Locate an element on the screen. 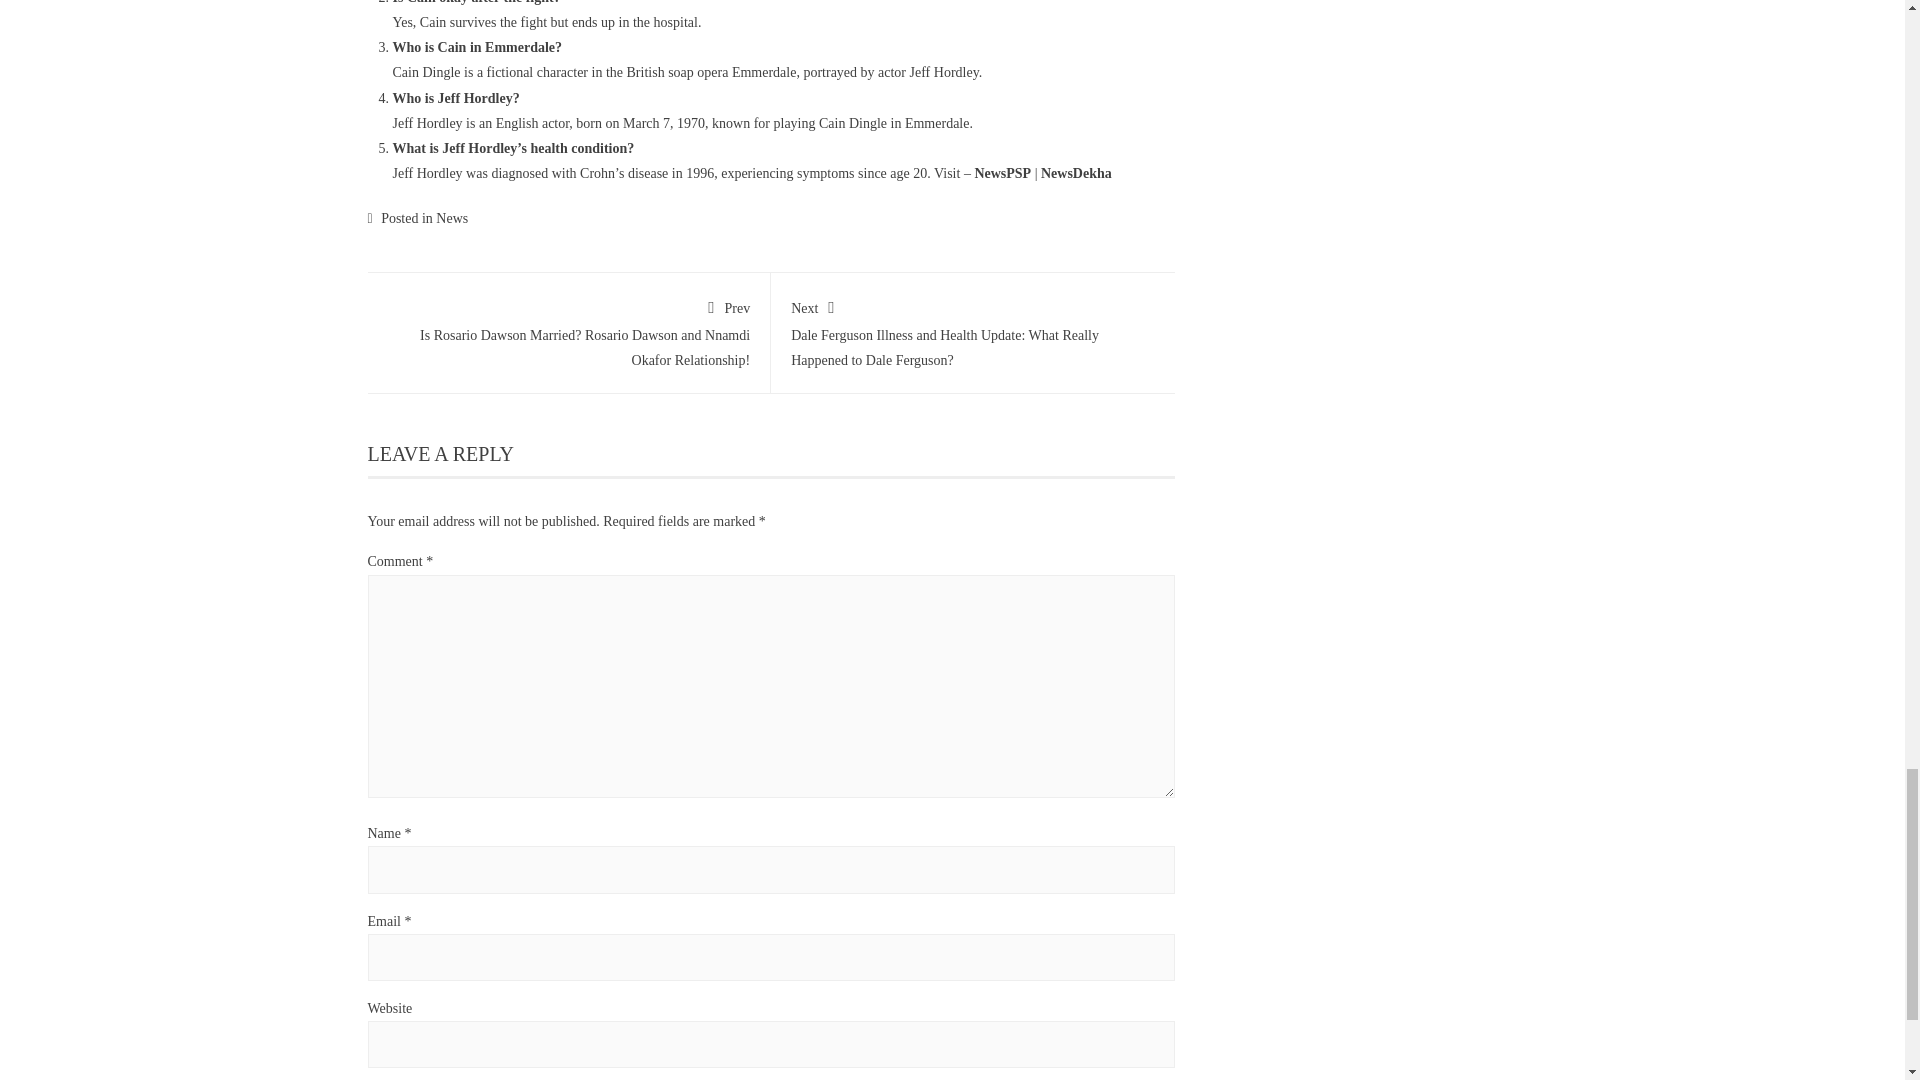  NewsDekha is located at coordinates (1076, 174).